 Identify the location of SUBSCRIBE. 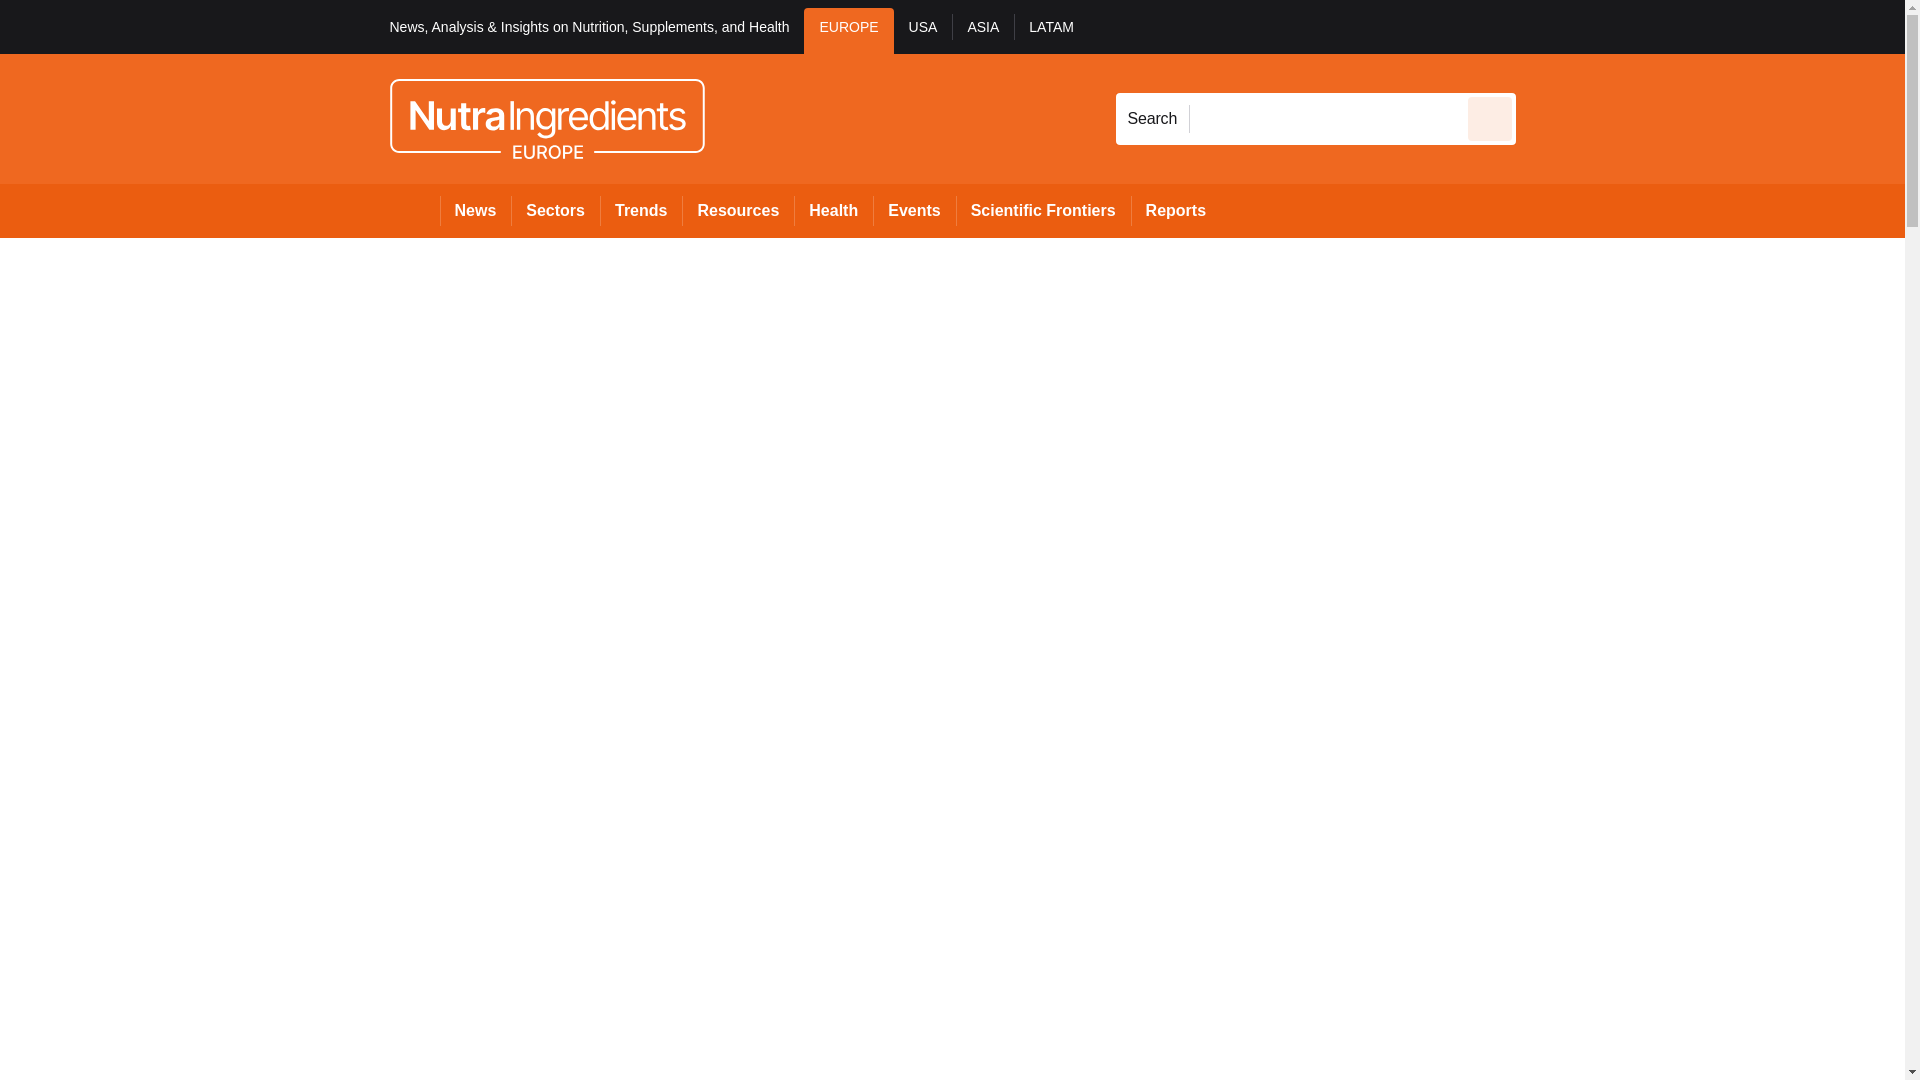
(1796, 26).